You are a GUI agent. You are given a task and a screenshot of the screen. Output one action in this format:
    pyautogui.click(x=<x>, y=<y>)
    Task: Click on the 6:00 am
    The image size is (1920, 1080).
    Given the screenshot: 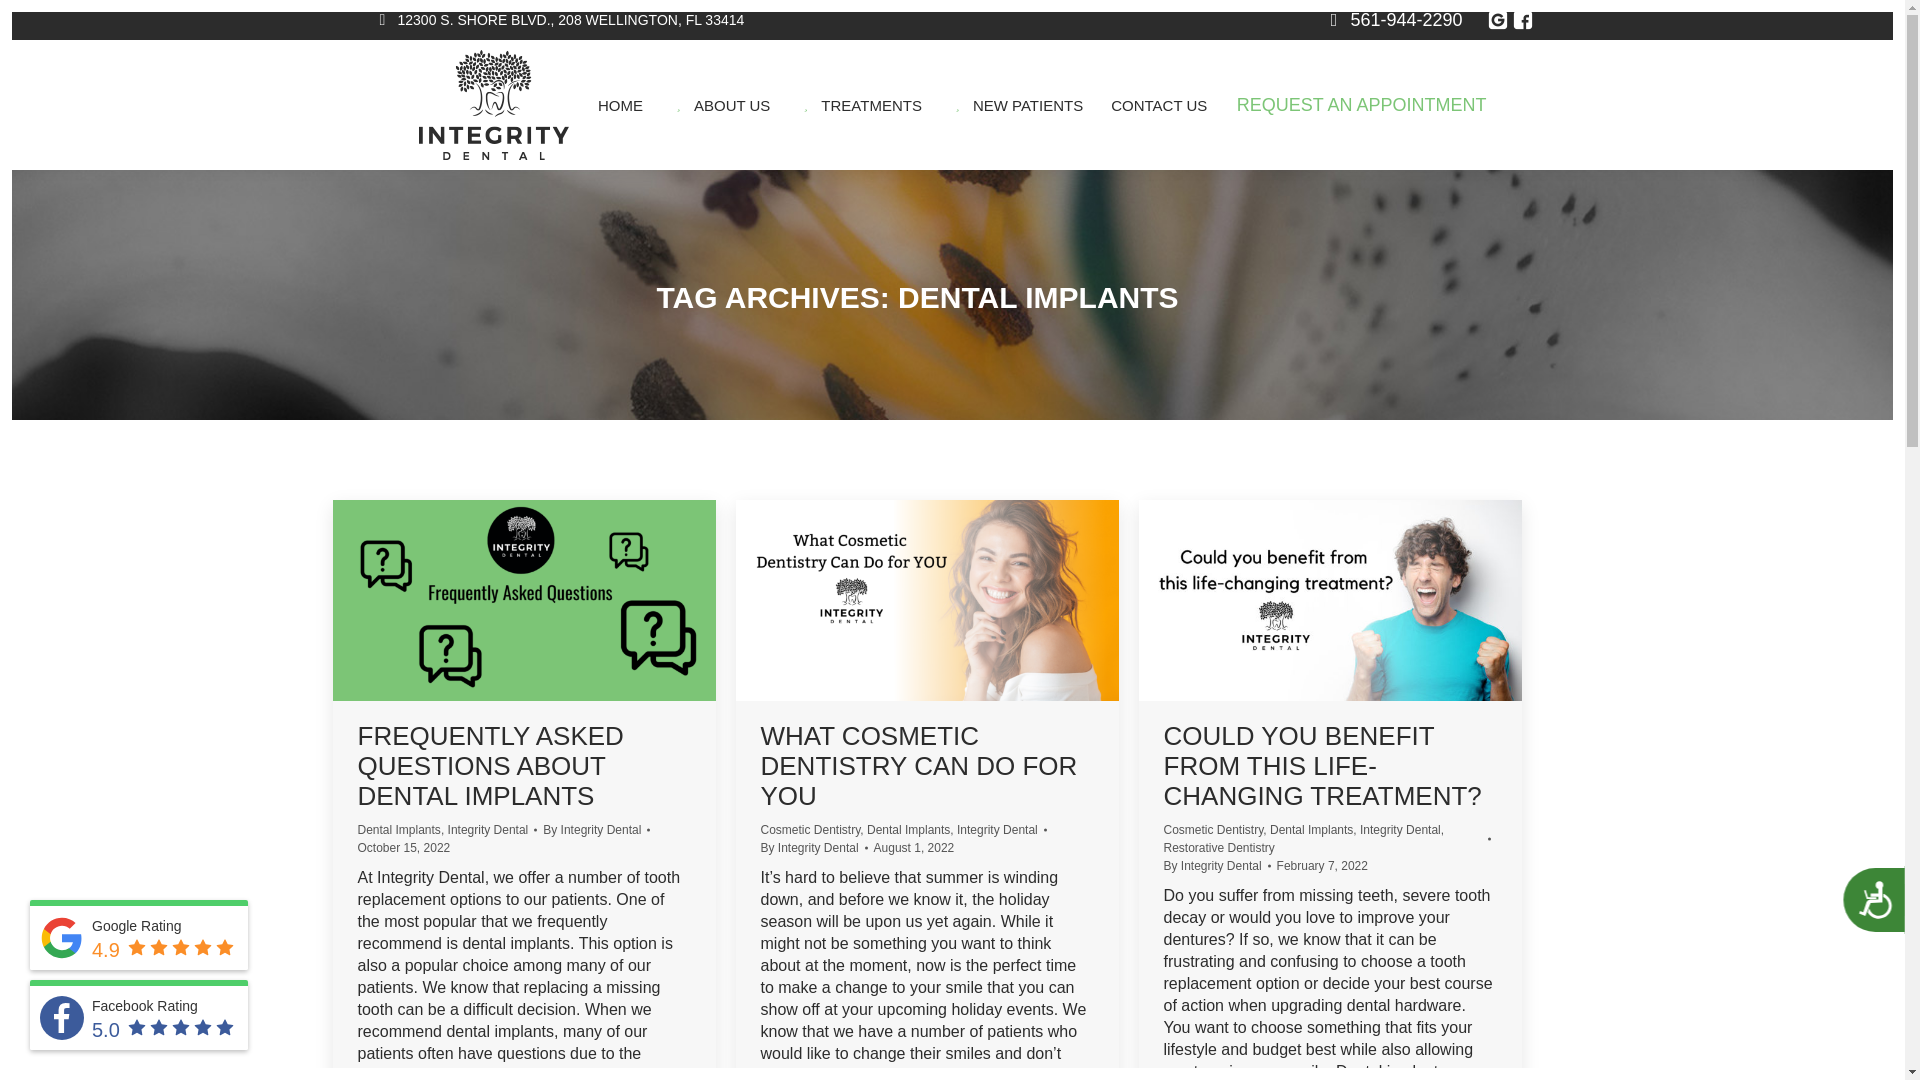 What is the action you would take?
    pyautogui.click(x=404, y=848)
    